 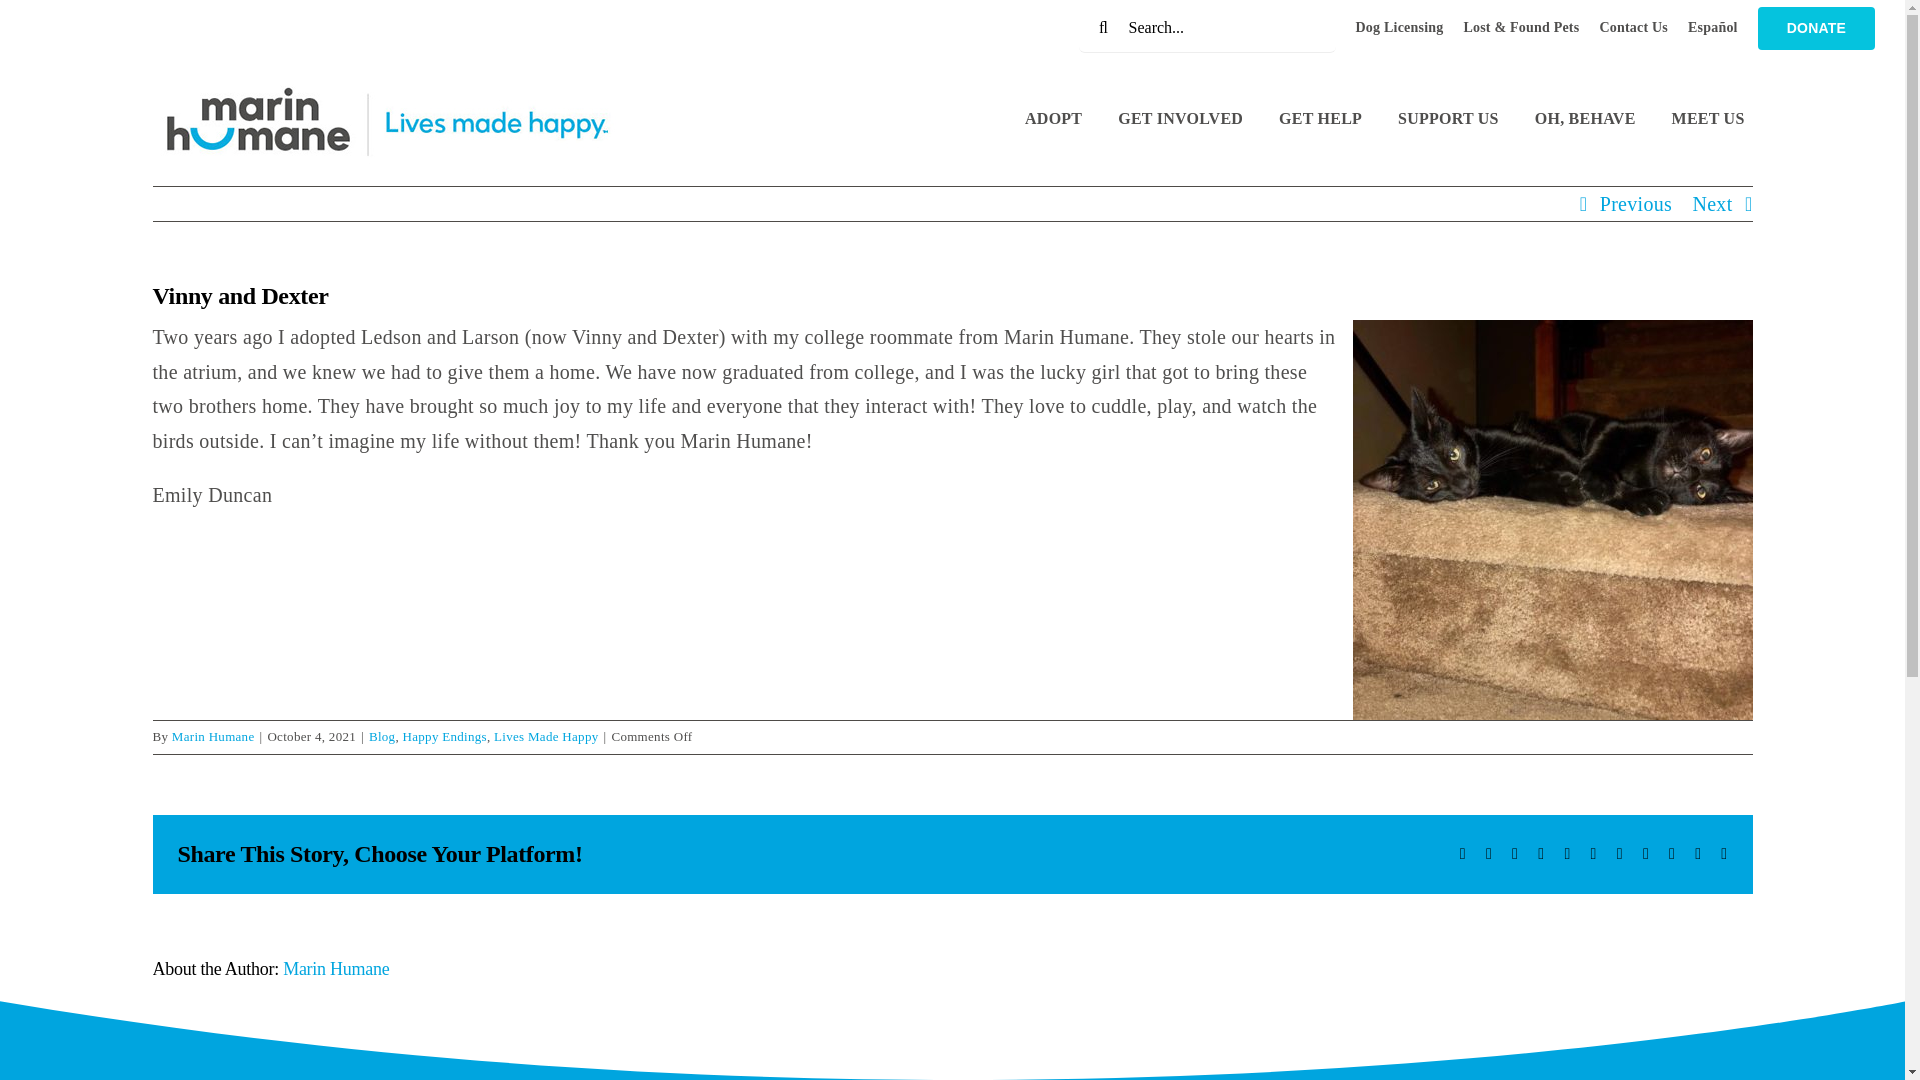 What do you see at coordinates (1054, 121) in the screenshot?
I see `ADOPT` at bounding box center [1054, 121].